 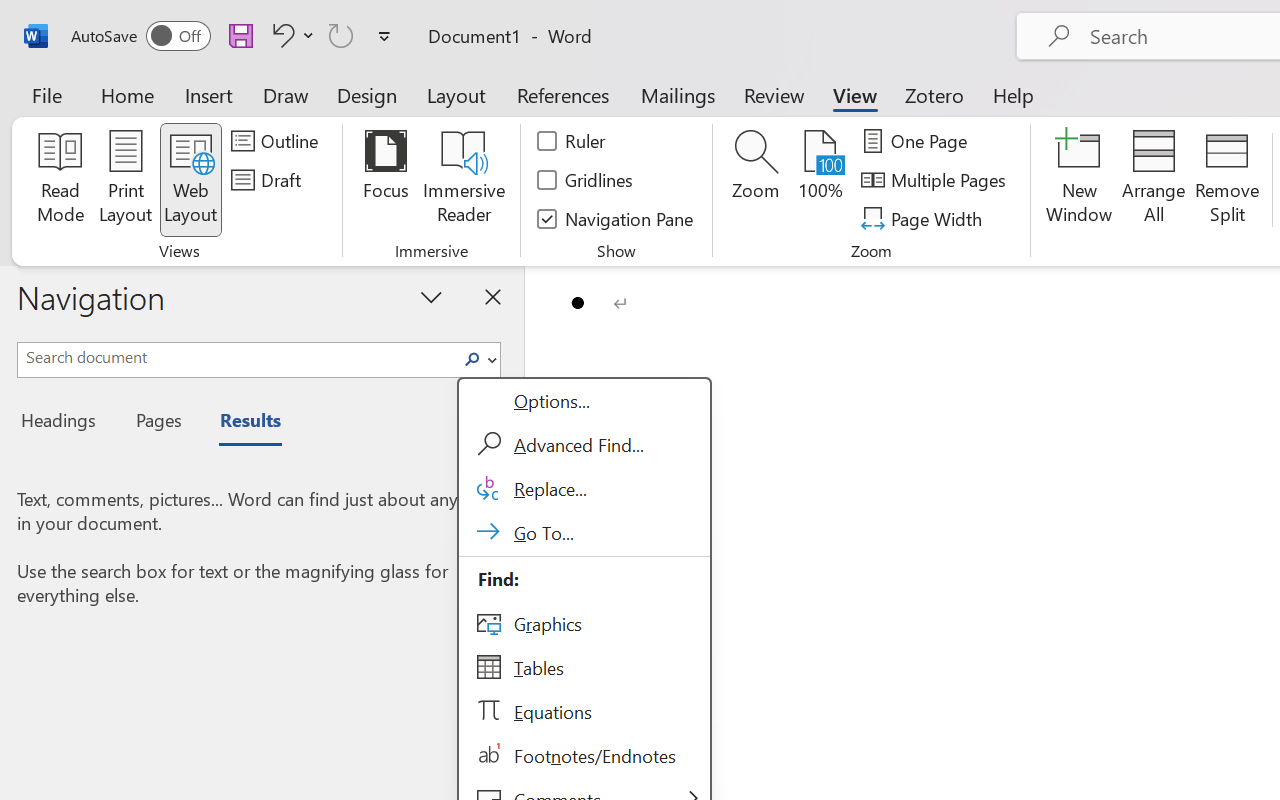 I want to click on Remove Split, so click(x=1227, y=180).